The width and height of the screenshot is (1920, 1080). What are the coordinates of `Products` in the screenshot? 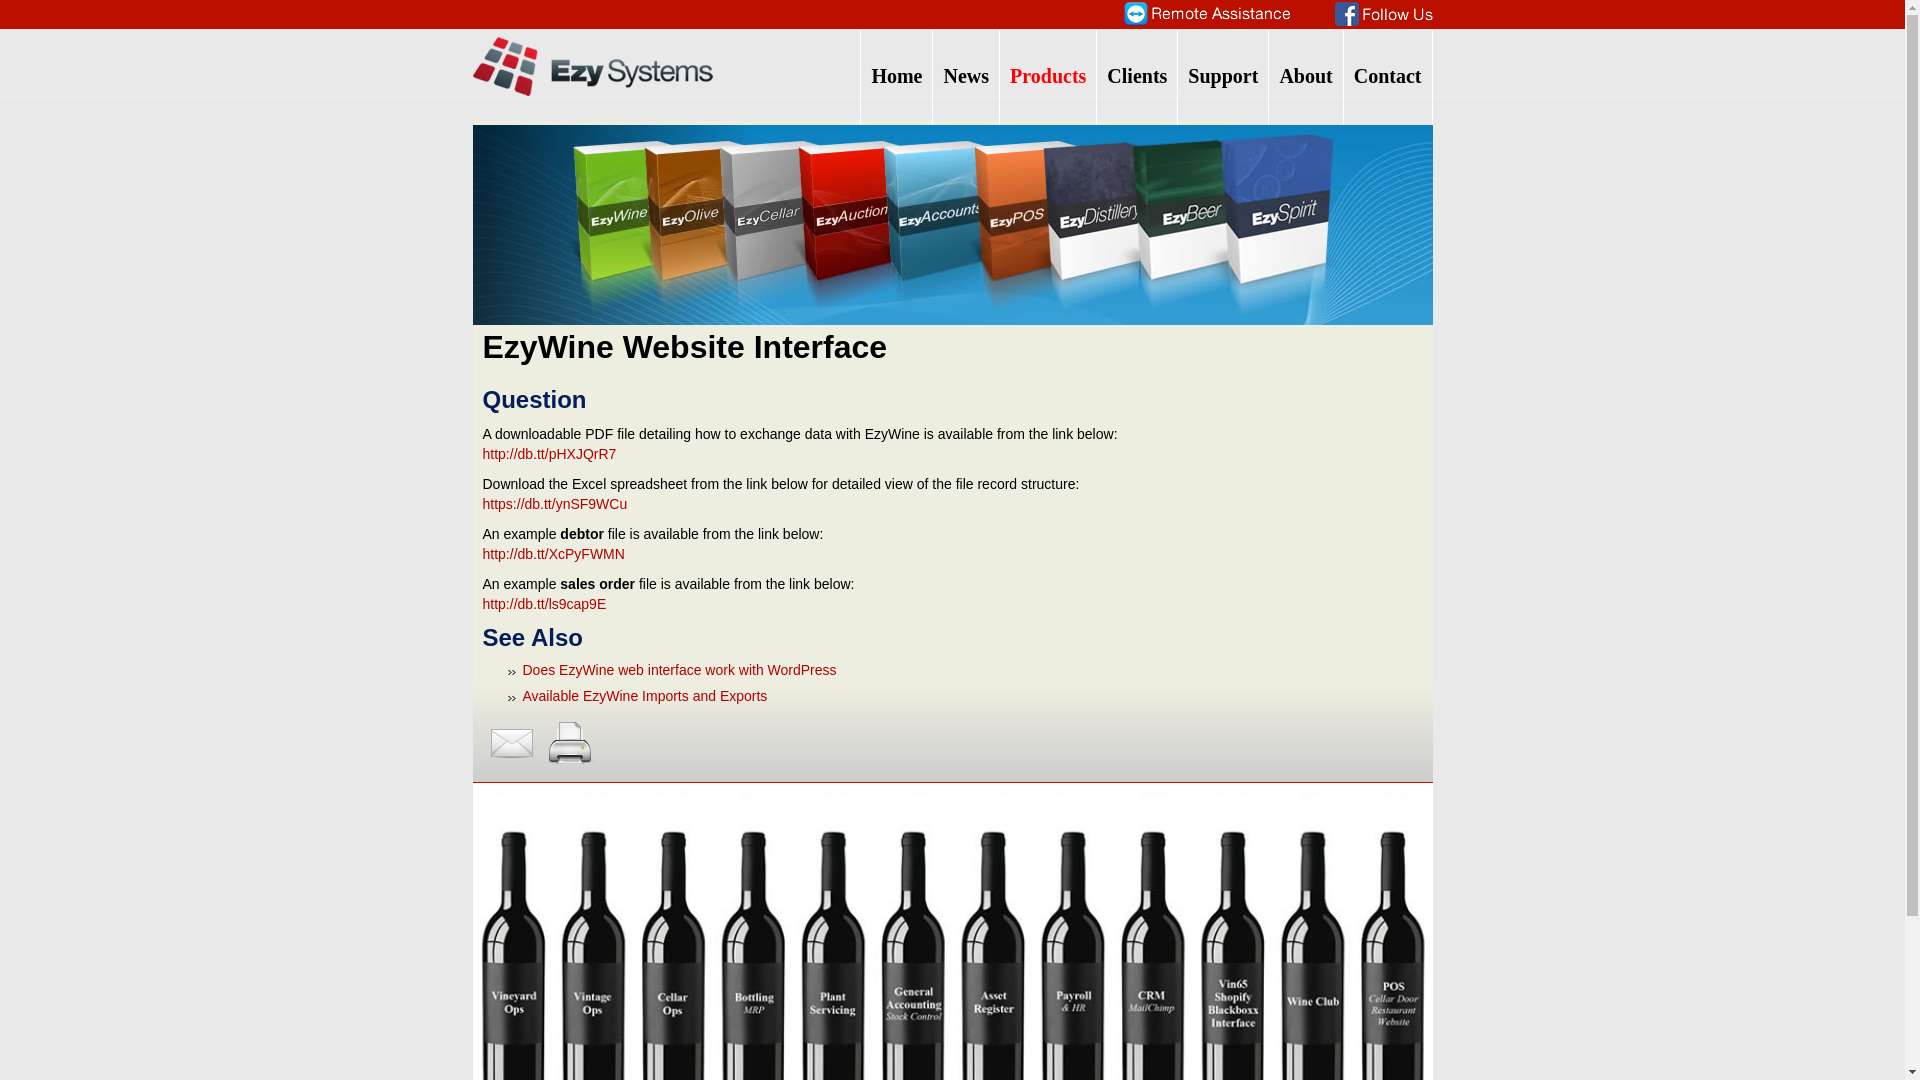 It's located at (1048, 78).